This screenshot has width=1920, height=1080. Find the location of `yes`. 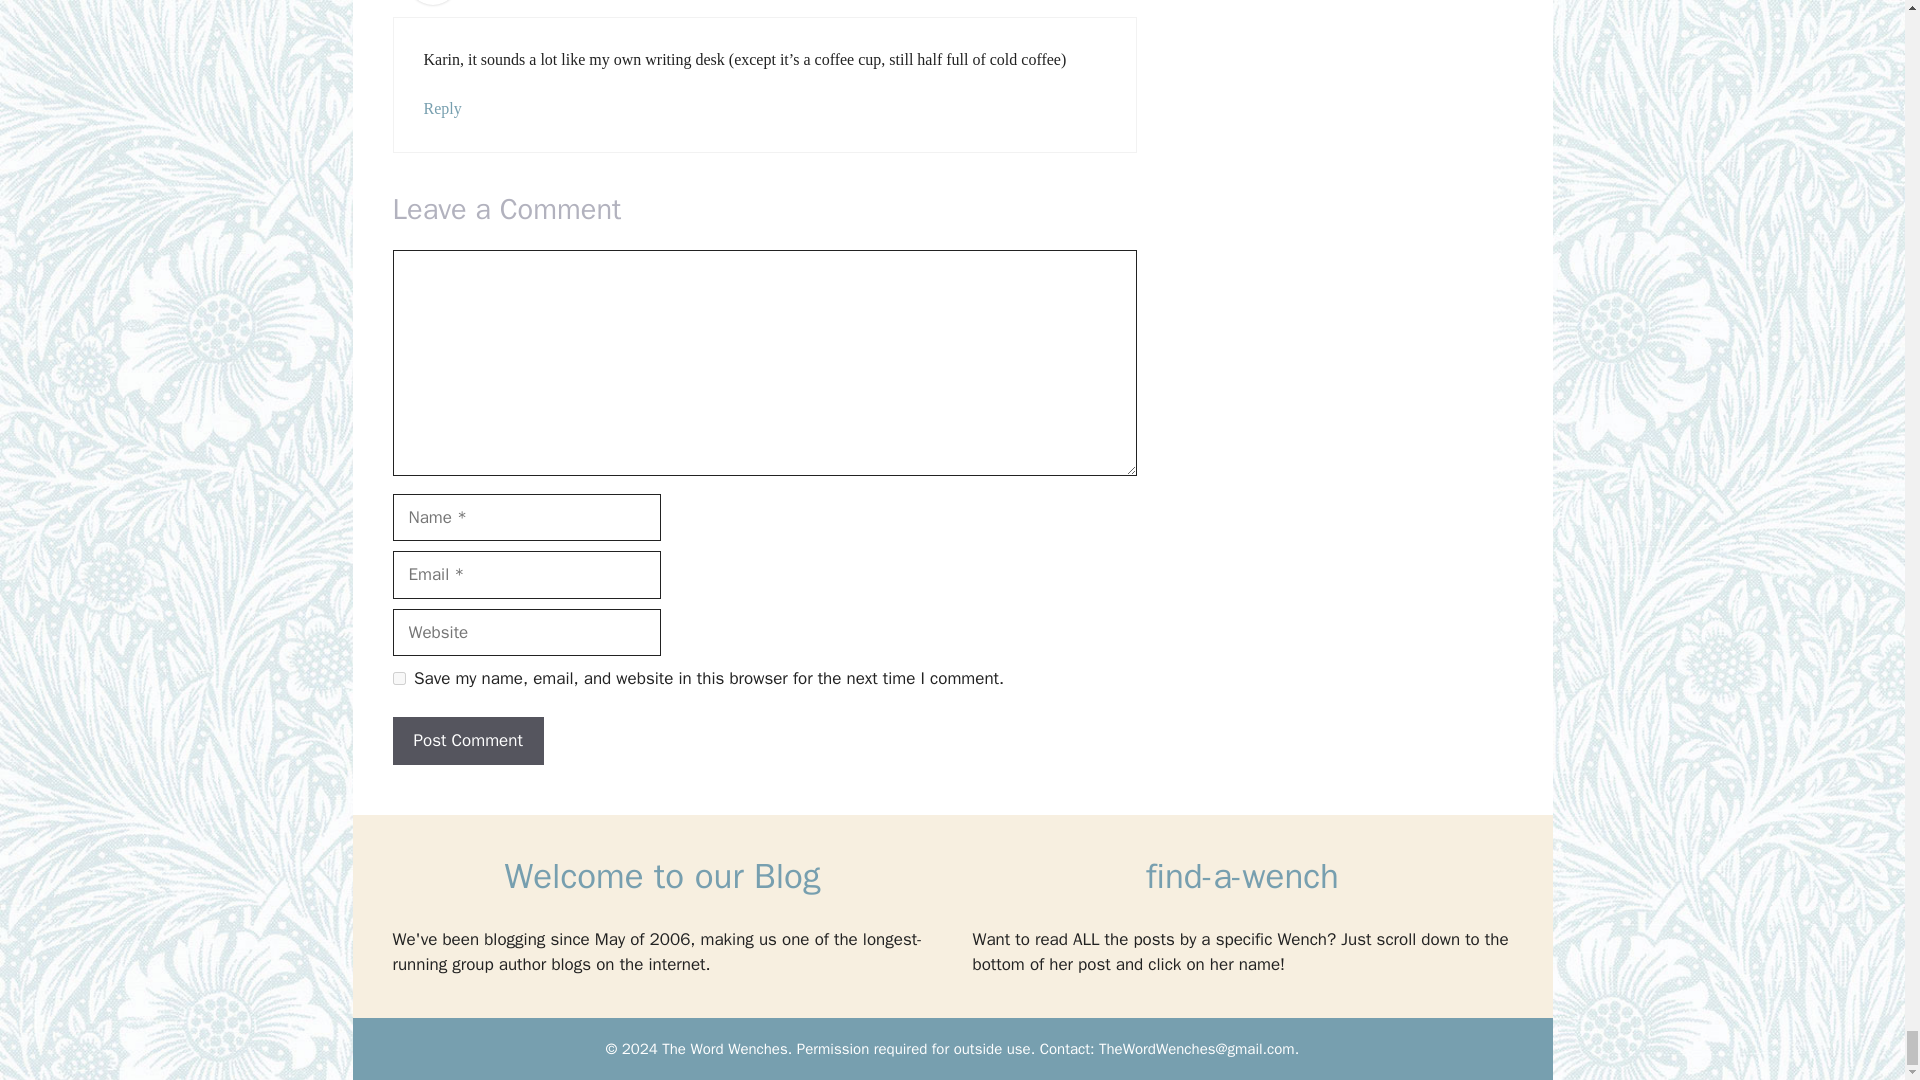

yes is located at coordinates (398, 678).